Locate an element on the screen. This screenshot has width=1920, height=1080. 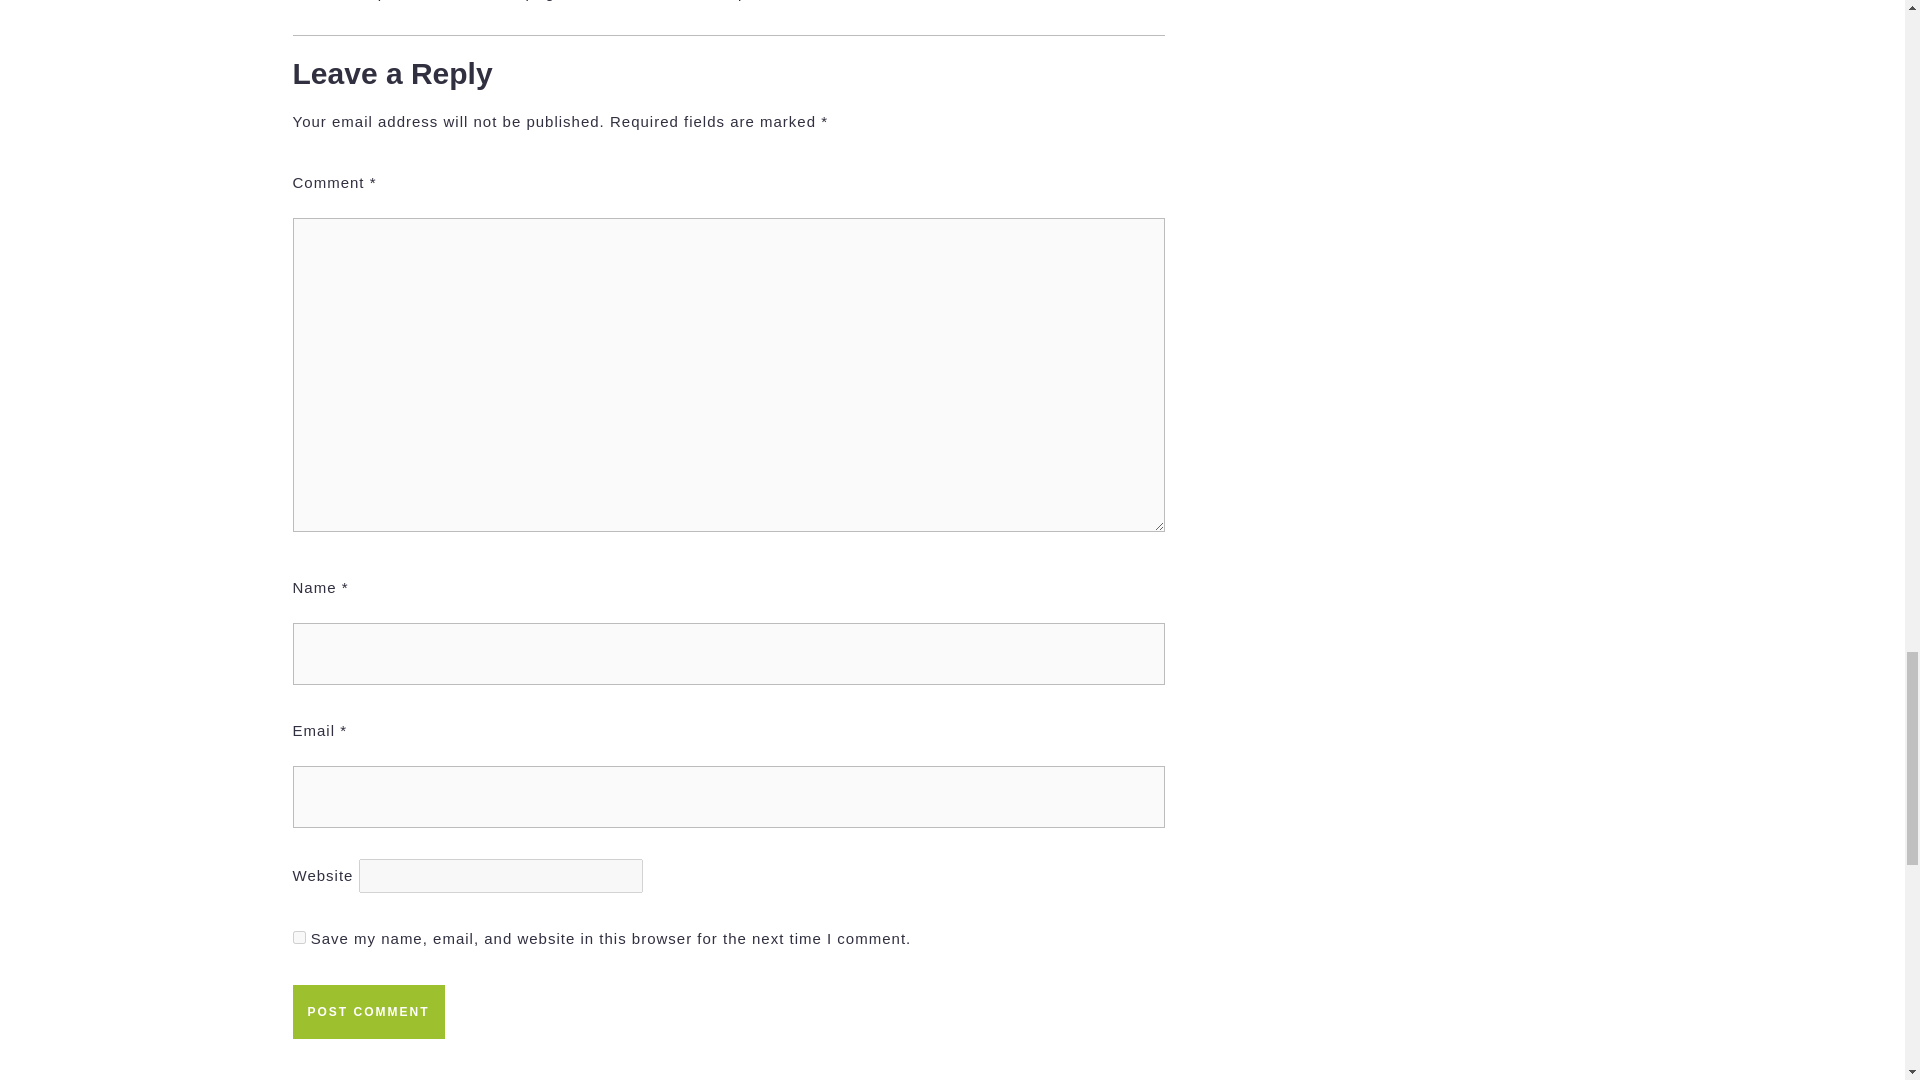
yes is located at coordinates (298, 936).